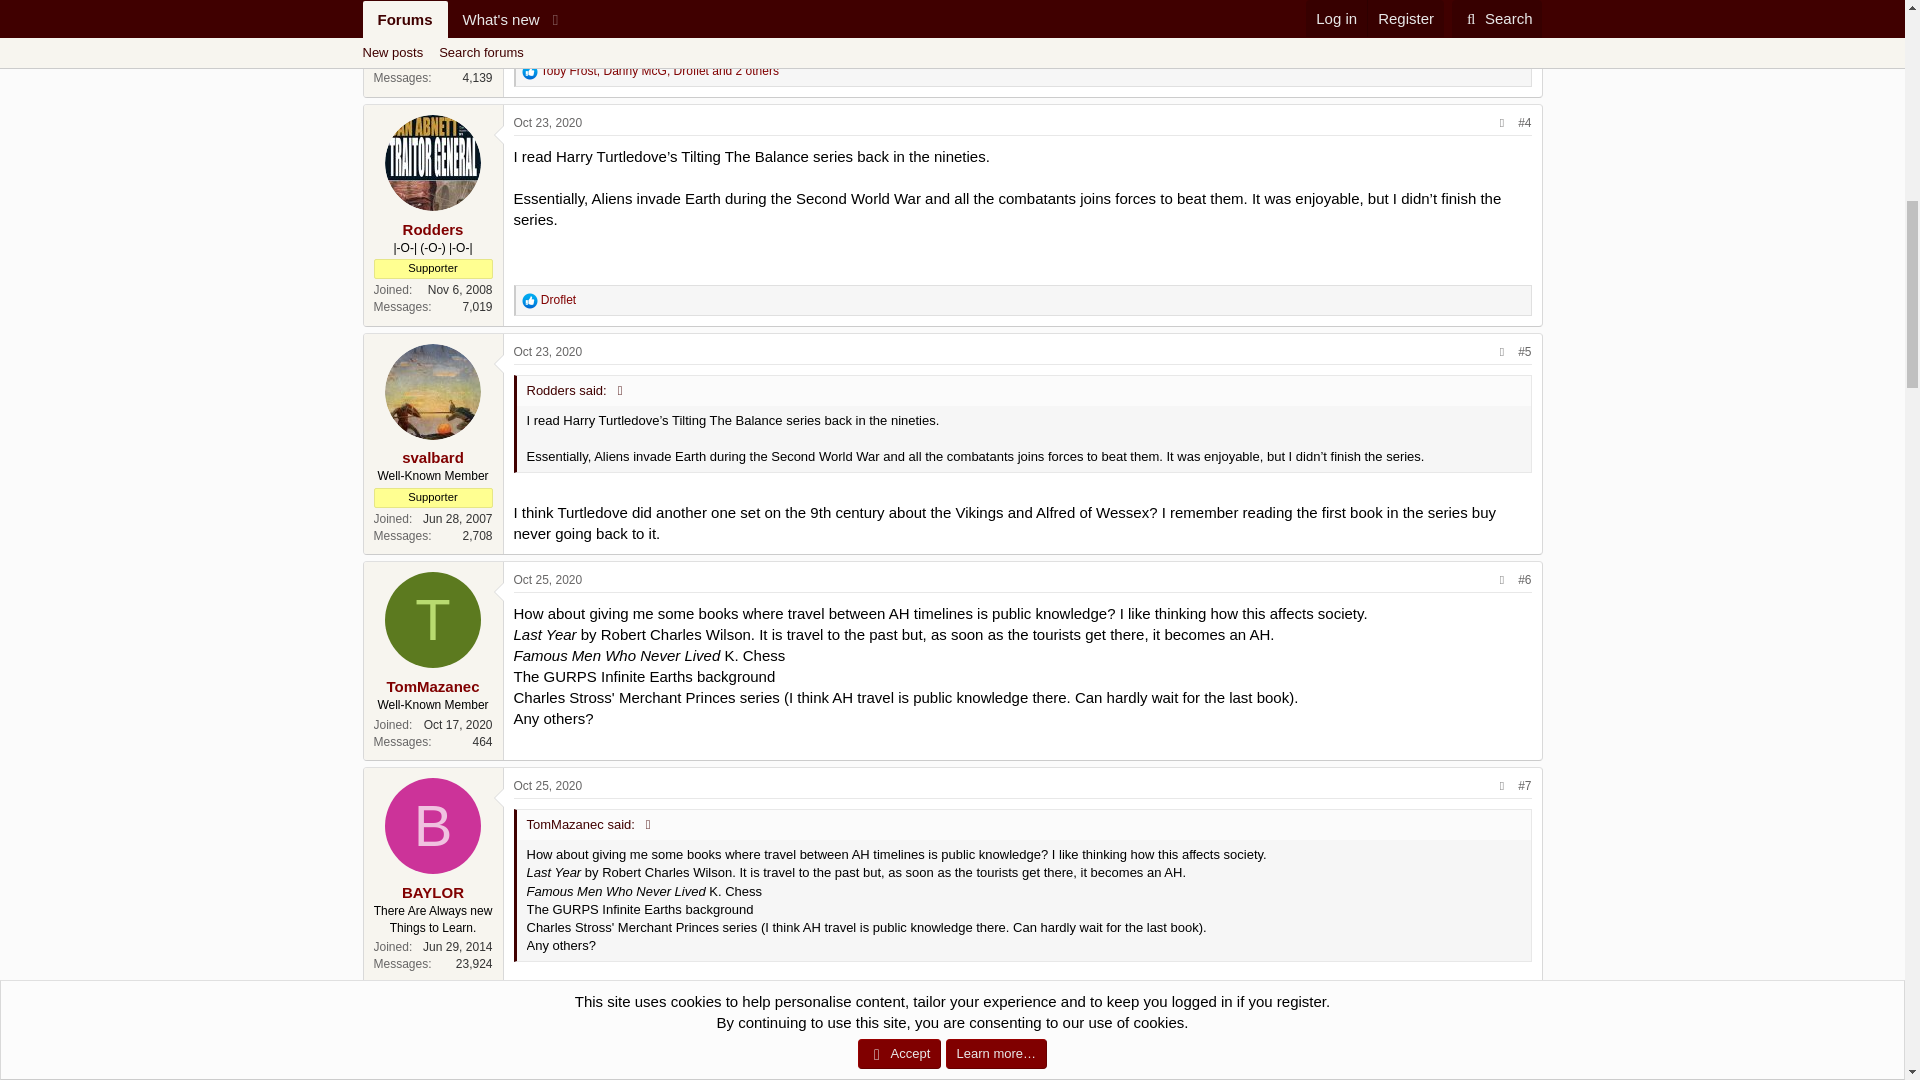 Image resolution: width=1920 pixels, height=1080 pixels. What do you see at coordinates (548, 122) in the screenshot?
I see `Oct 23, 2020 at 7:50 PM` at bounding box center [548, 122].